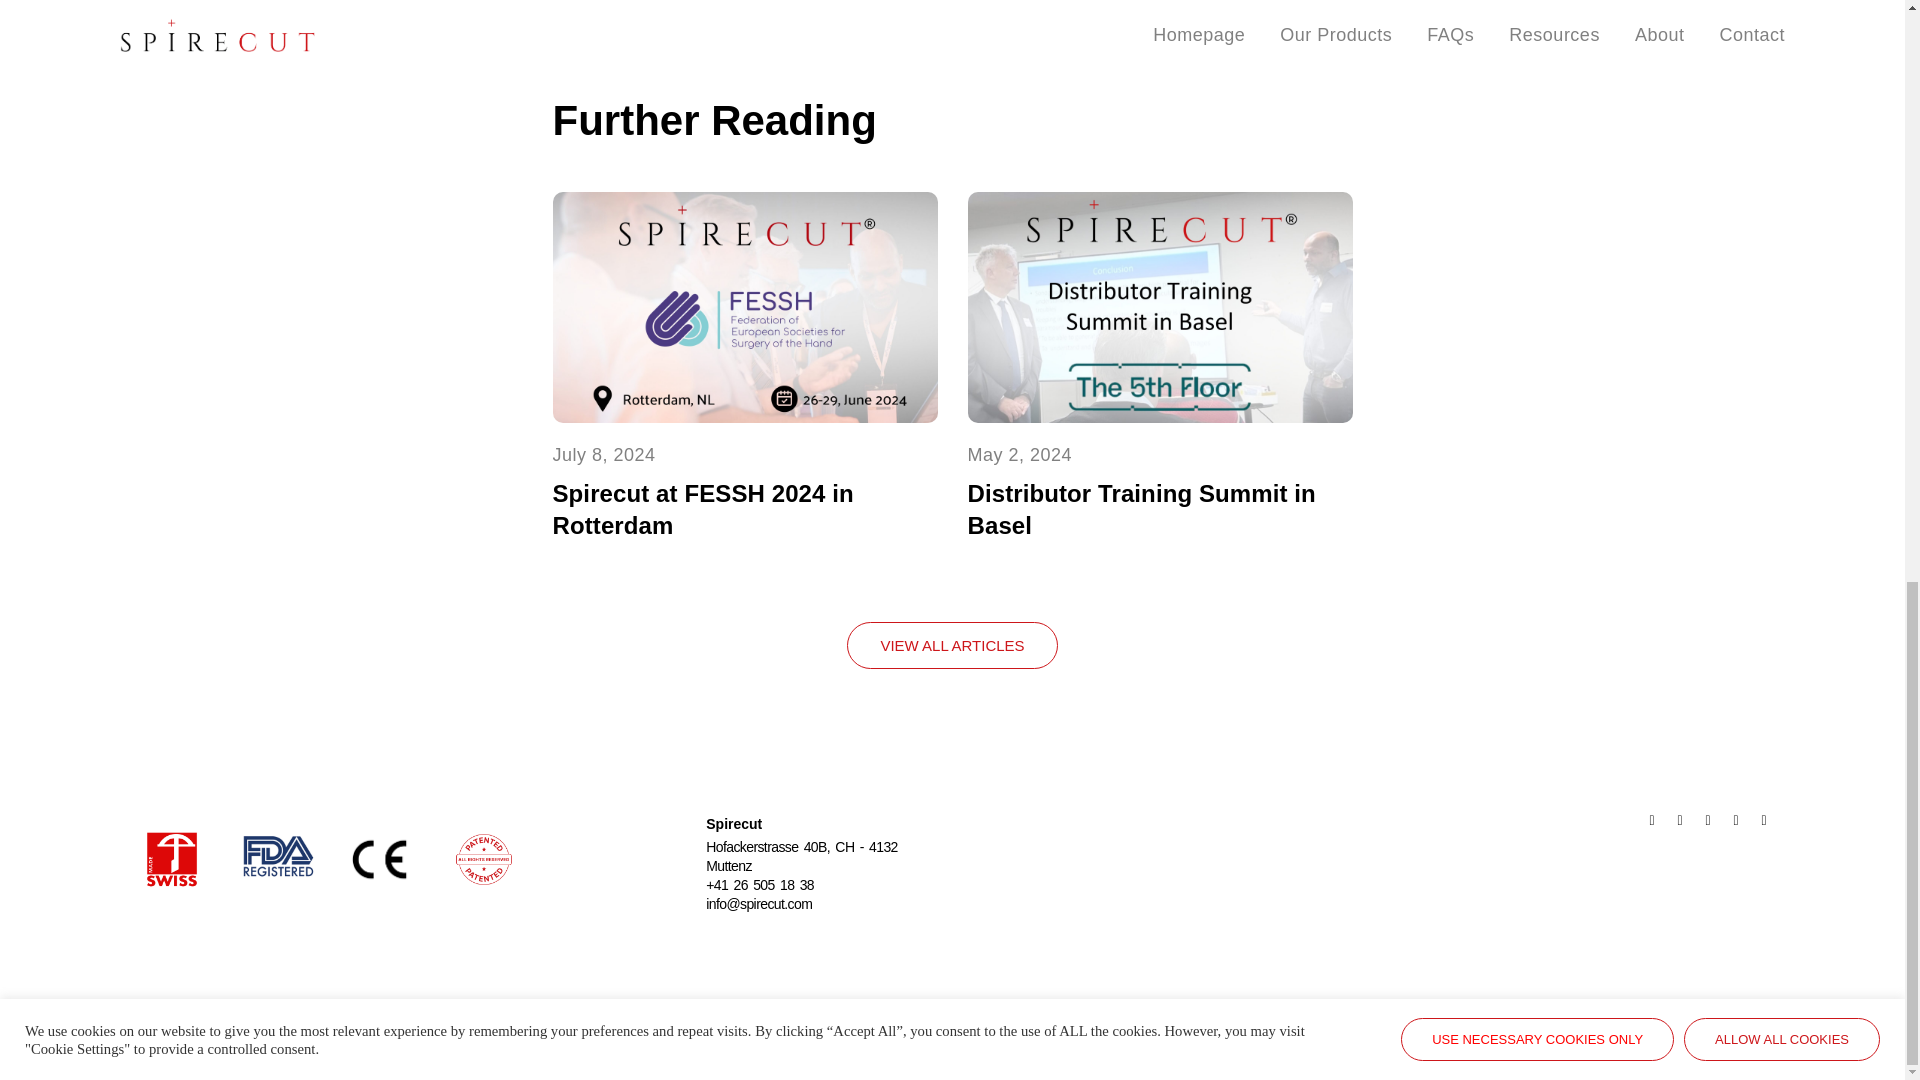 The image size is (1920, 1080). I want to click on VIEW ALL ARTICLES, so click(952, 645).